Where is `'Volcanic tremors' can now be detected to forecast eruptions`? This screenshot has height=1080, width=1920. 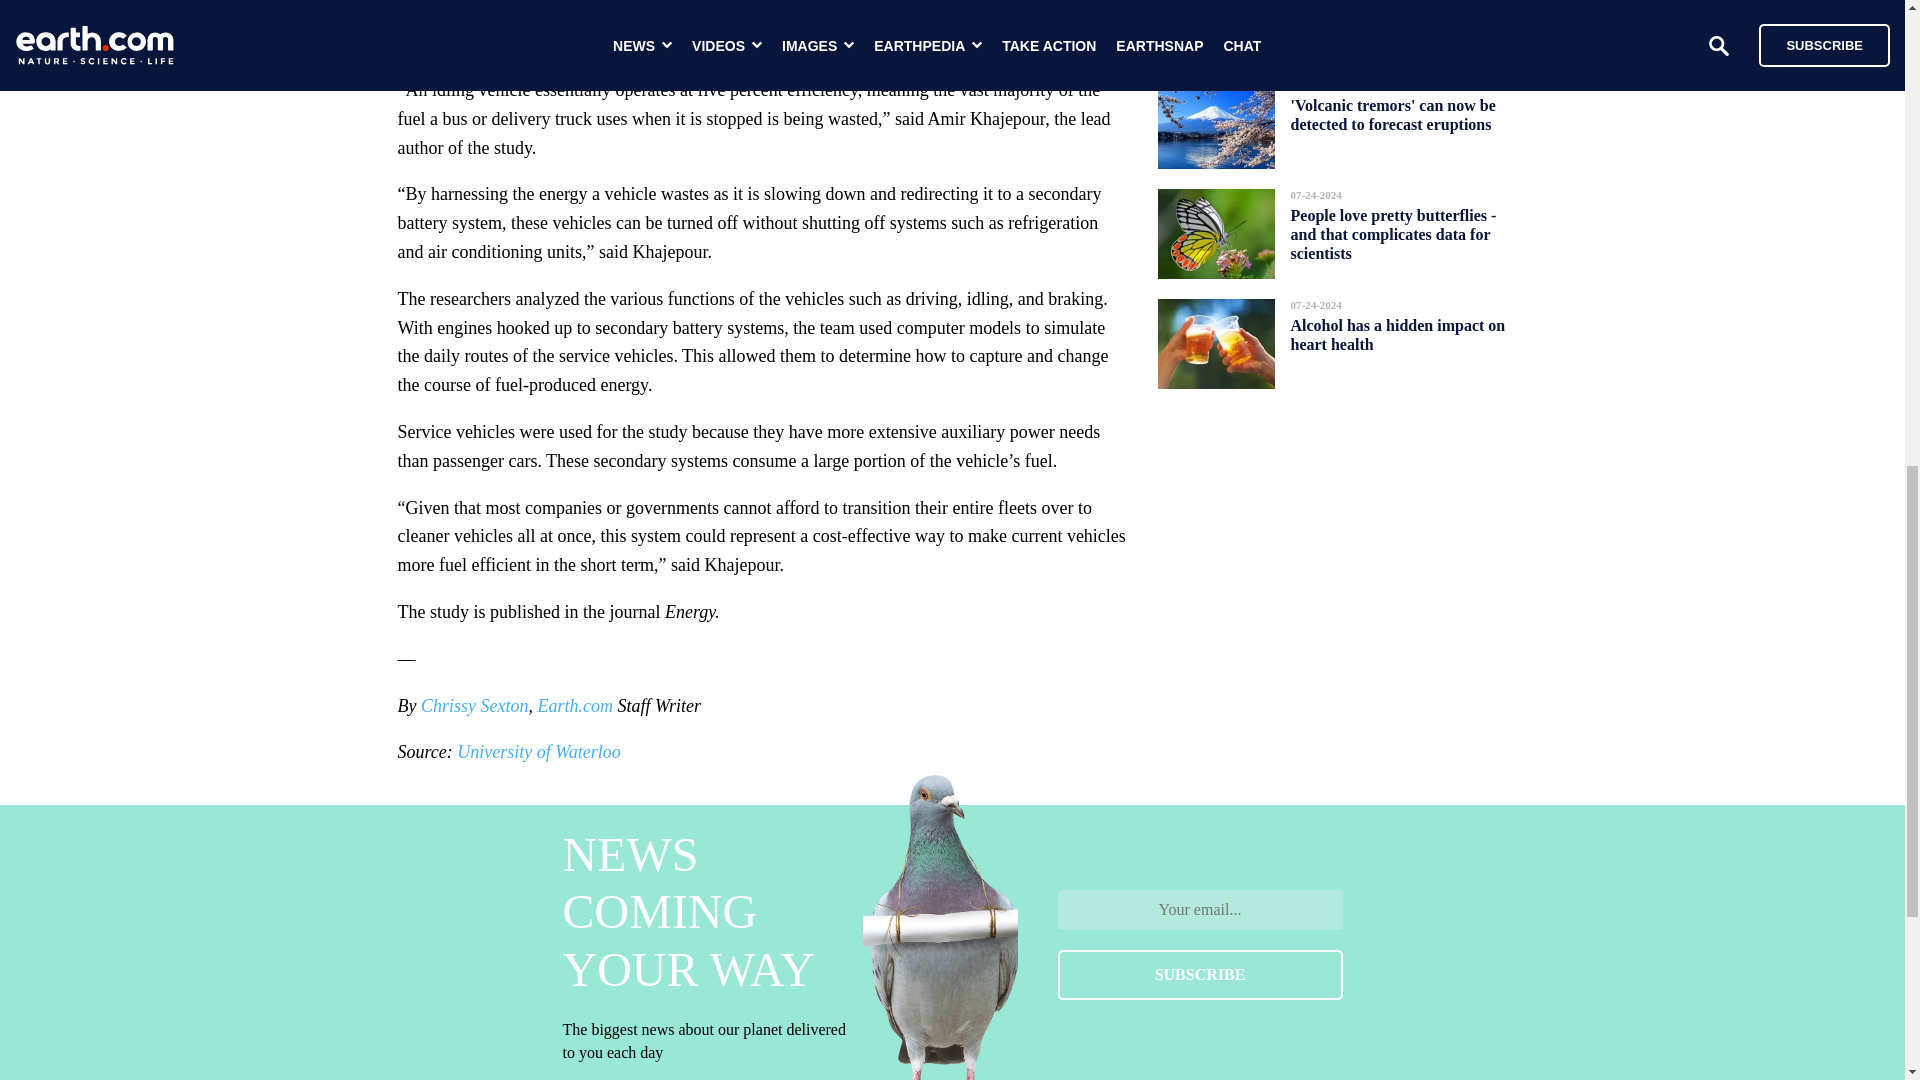 'Volcanic tremors' can now be detected to forecast eruptions is located at coordinates (1392, 114).